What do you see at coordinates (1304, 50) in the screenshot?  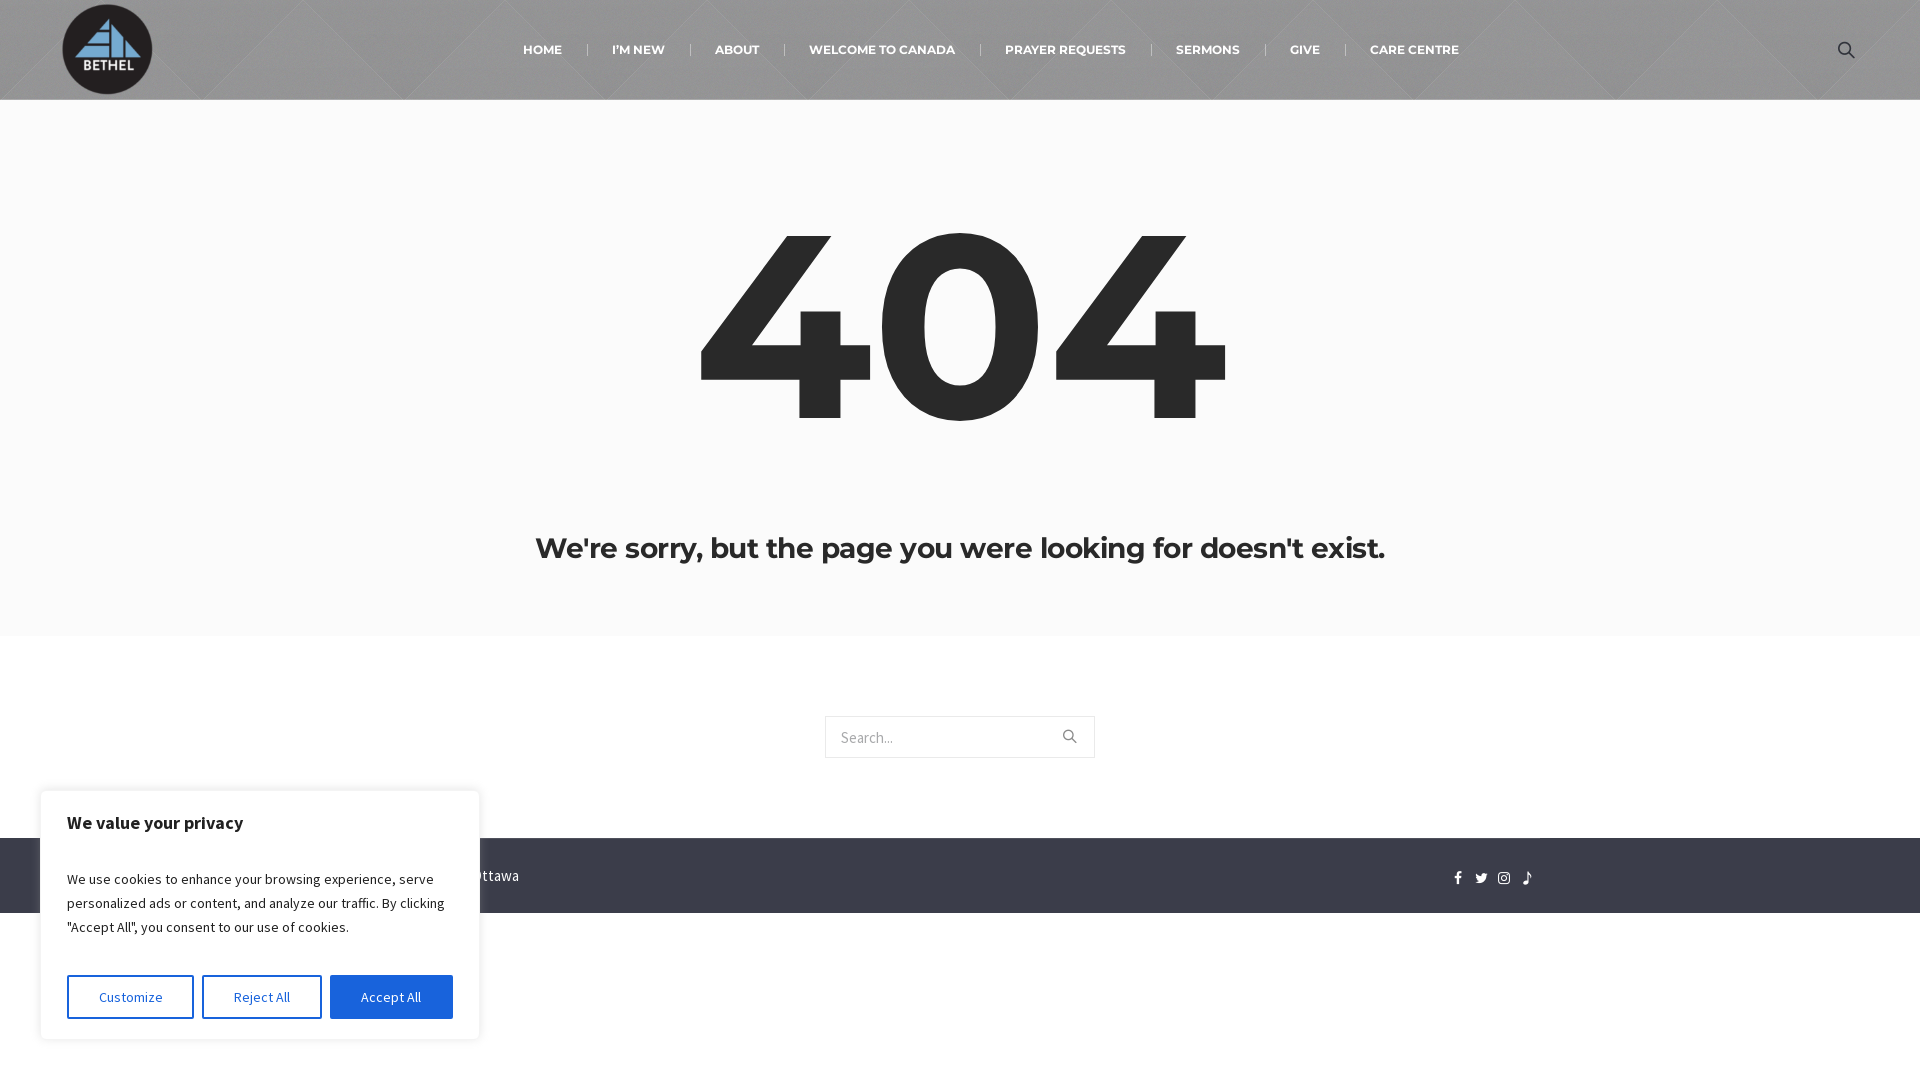 I see `GIVE` at bounding box center [1304, 50].